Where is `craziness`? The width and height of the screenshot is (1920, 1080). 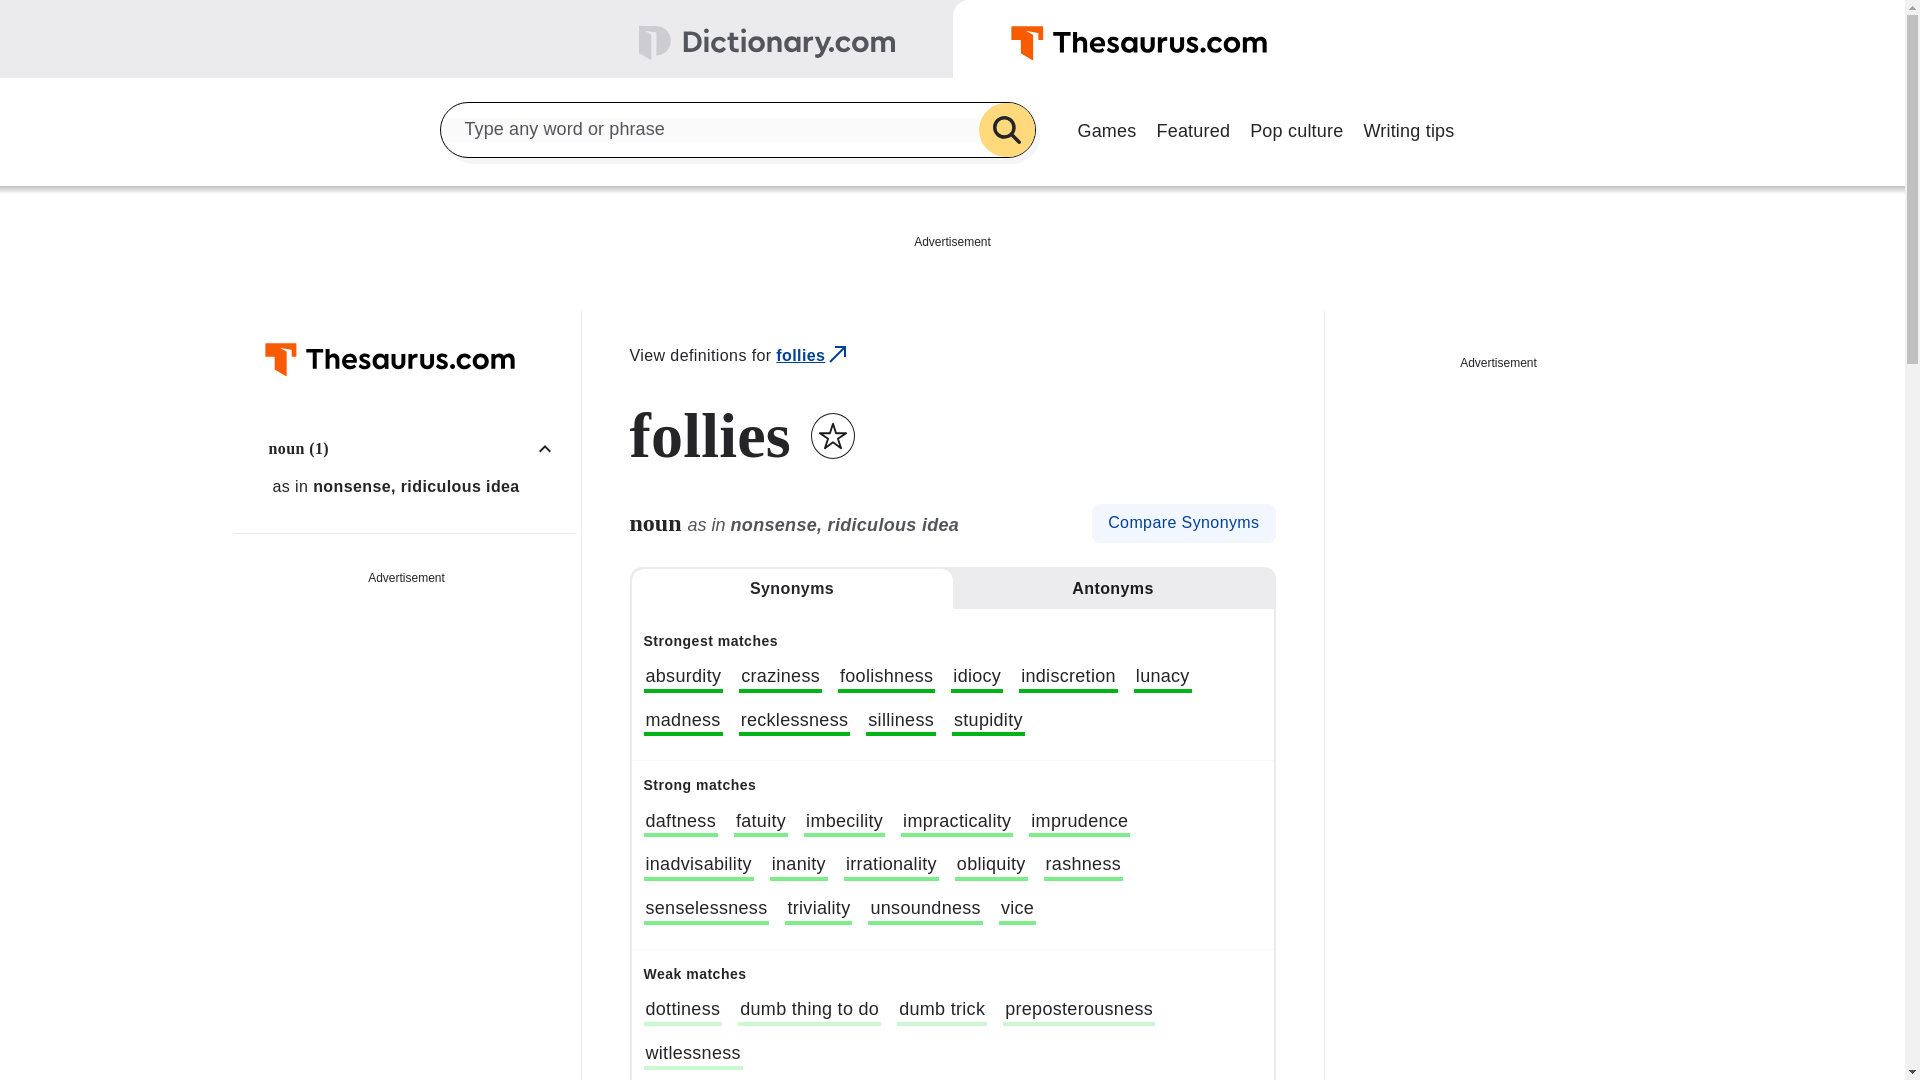 craziness is located at coordinates (780, 679).